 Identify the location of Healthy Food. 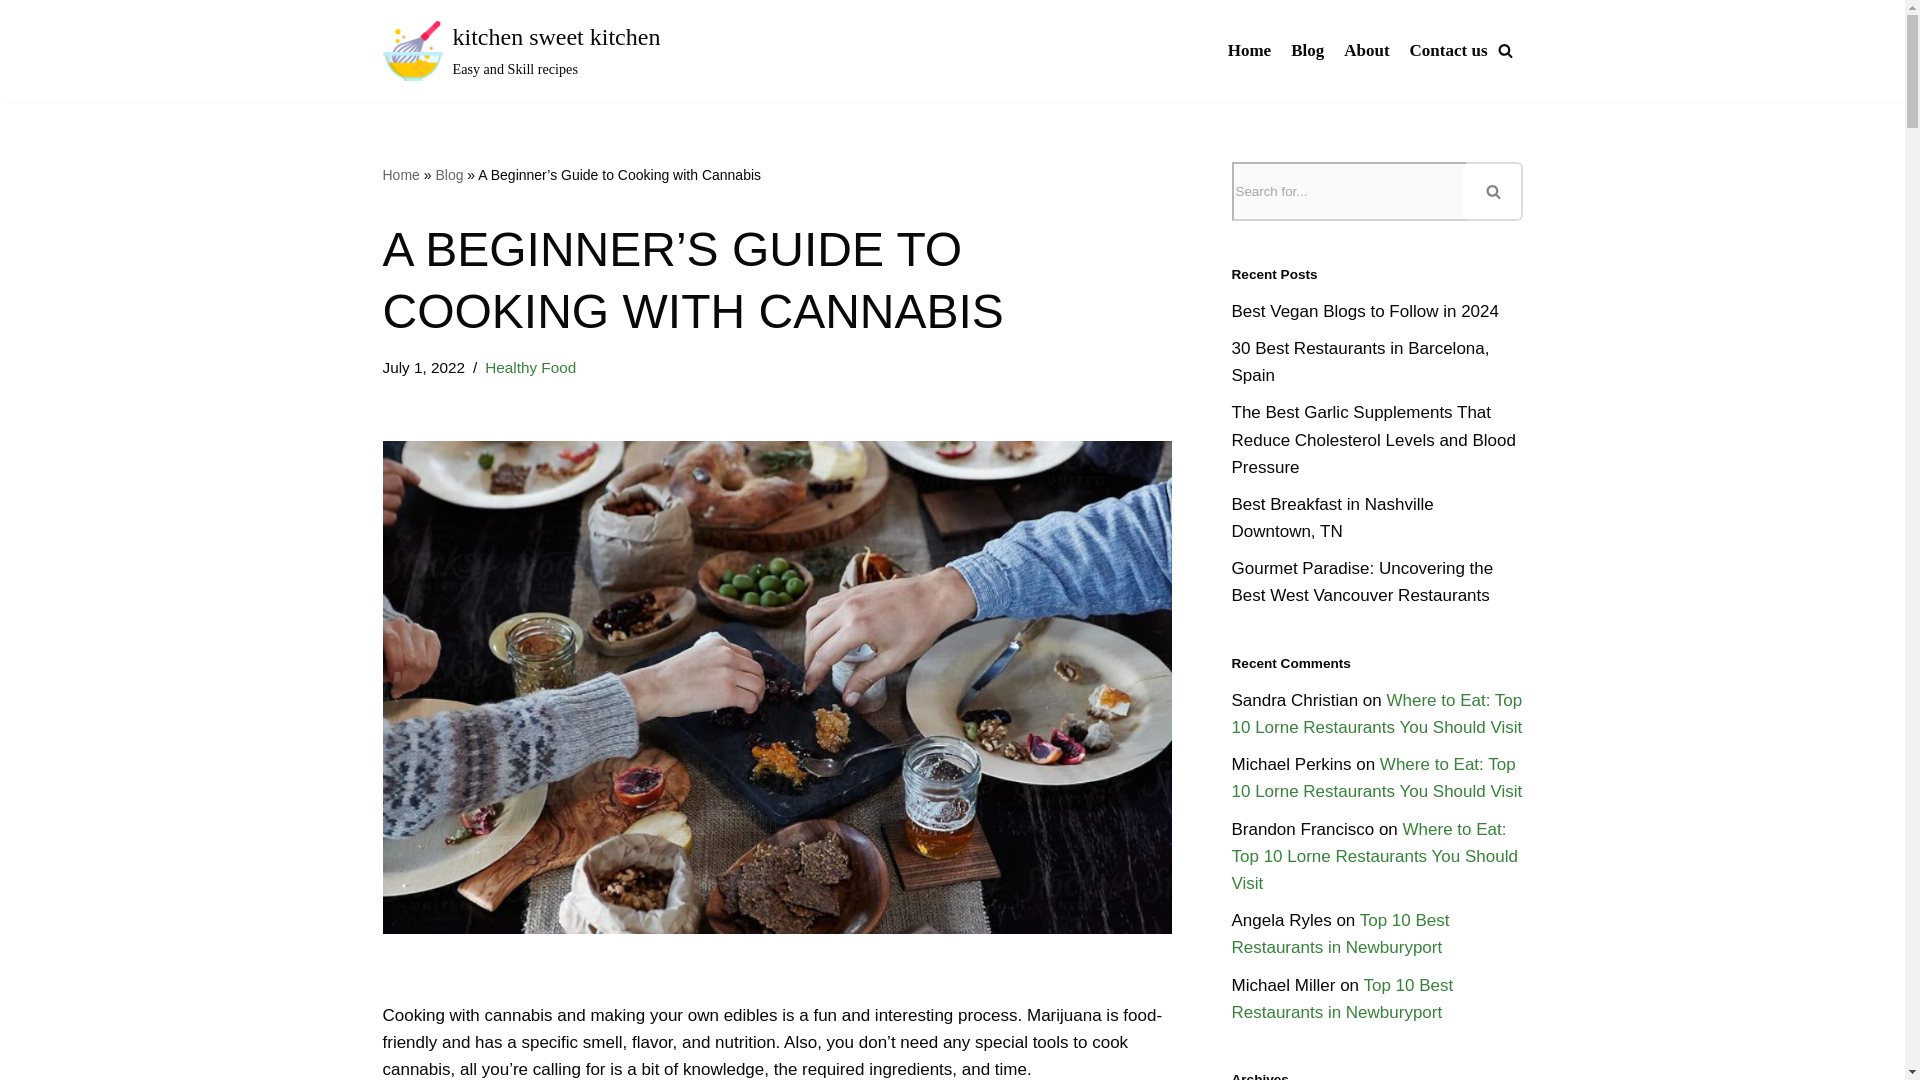
(530, 366).